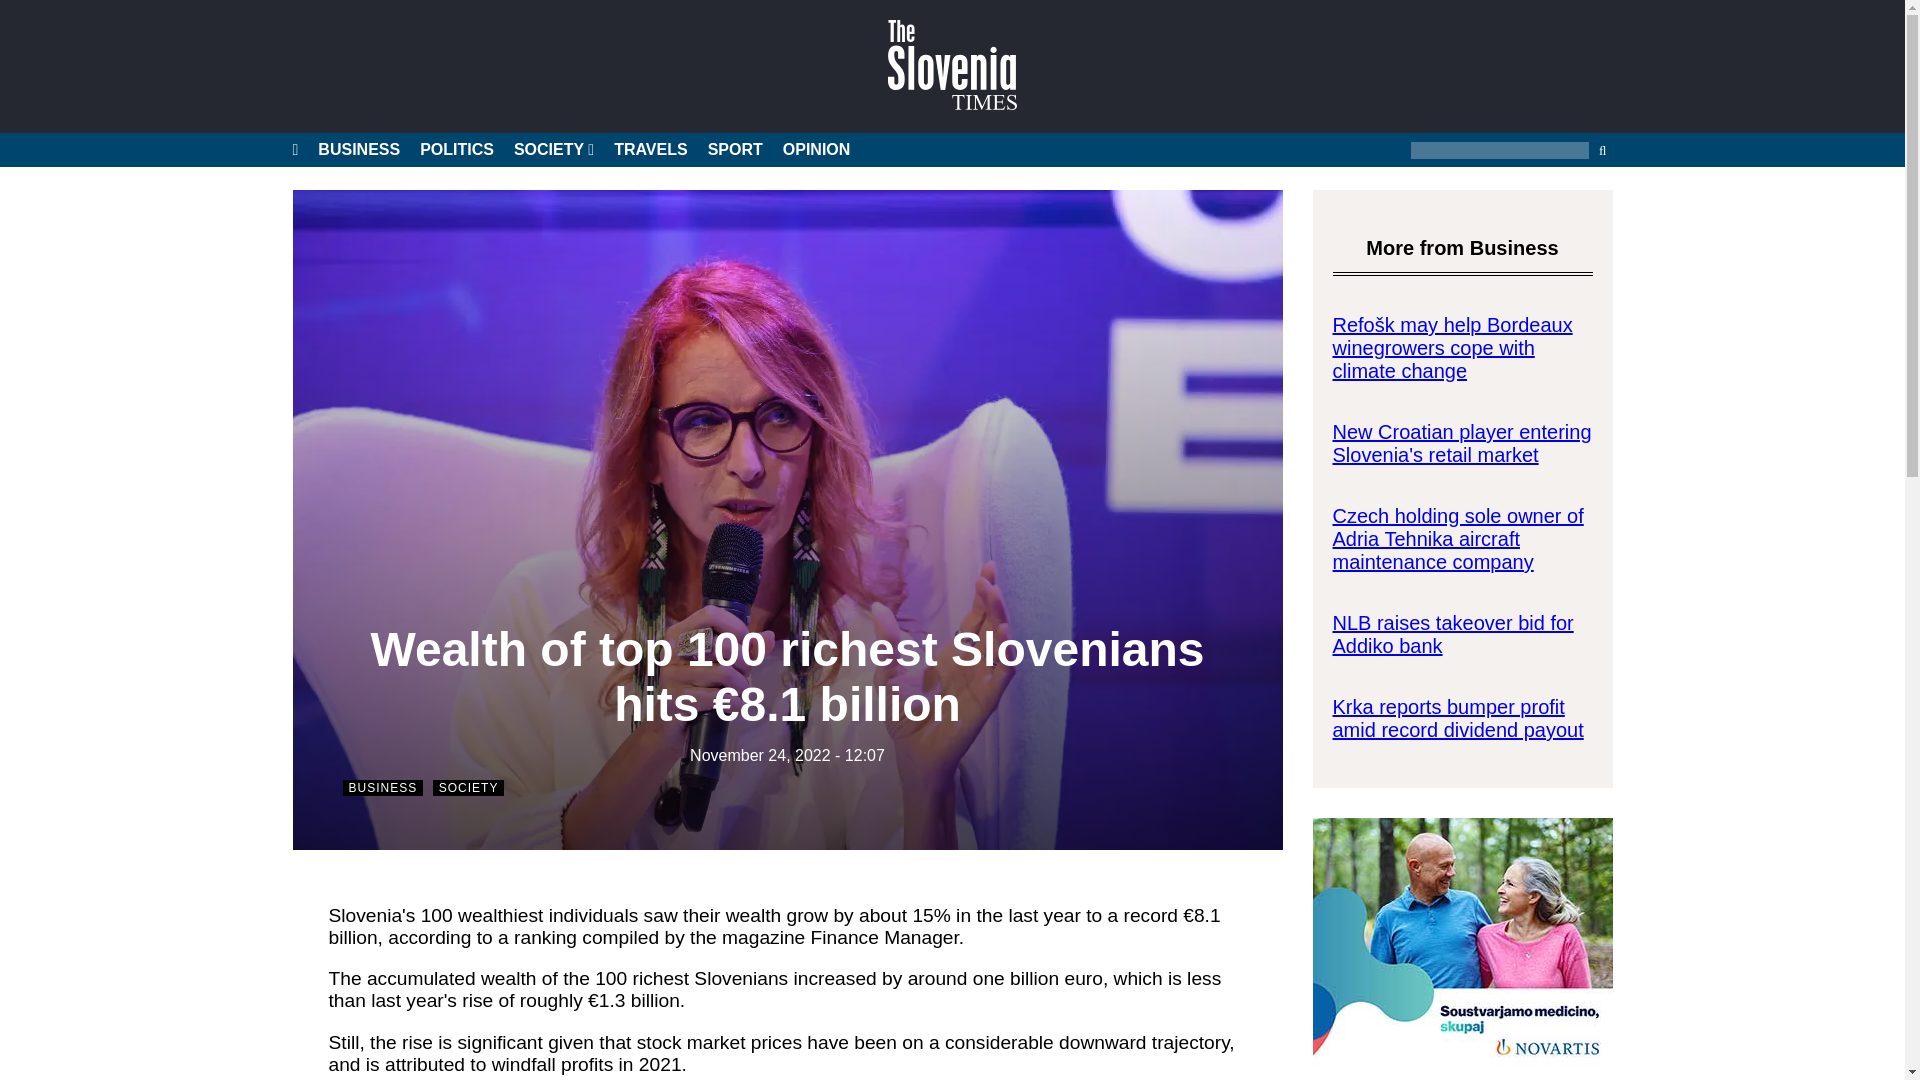 The image size is (1920, 1080). Describe the element at coordinates (650, 150) in the screenshot. I see `TRAVELS` at that location.